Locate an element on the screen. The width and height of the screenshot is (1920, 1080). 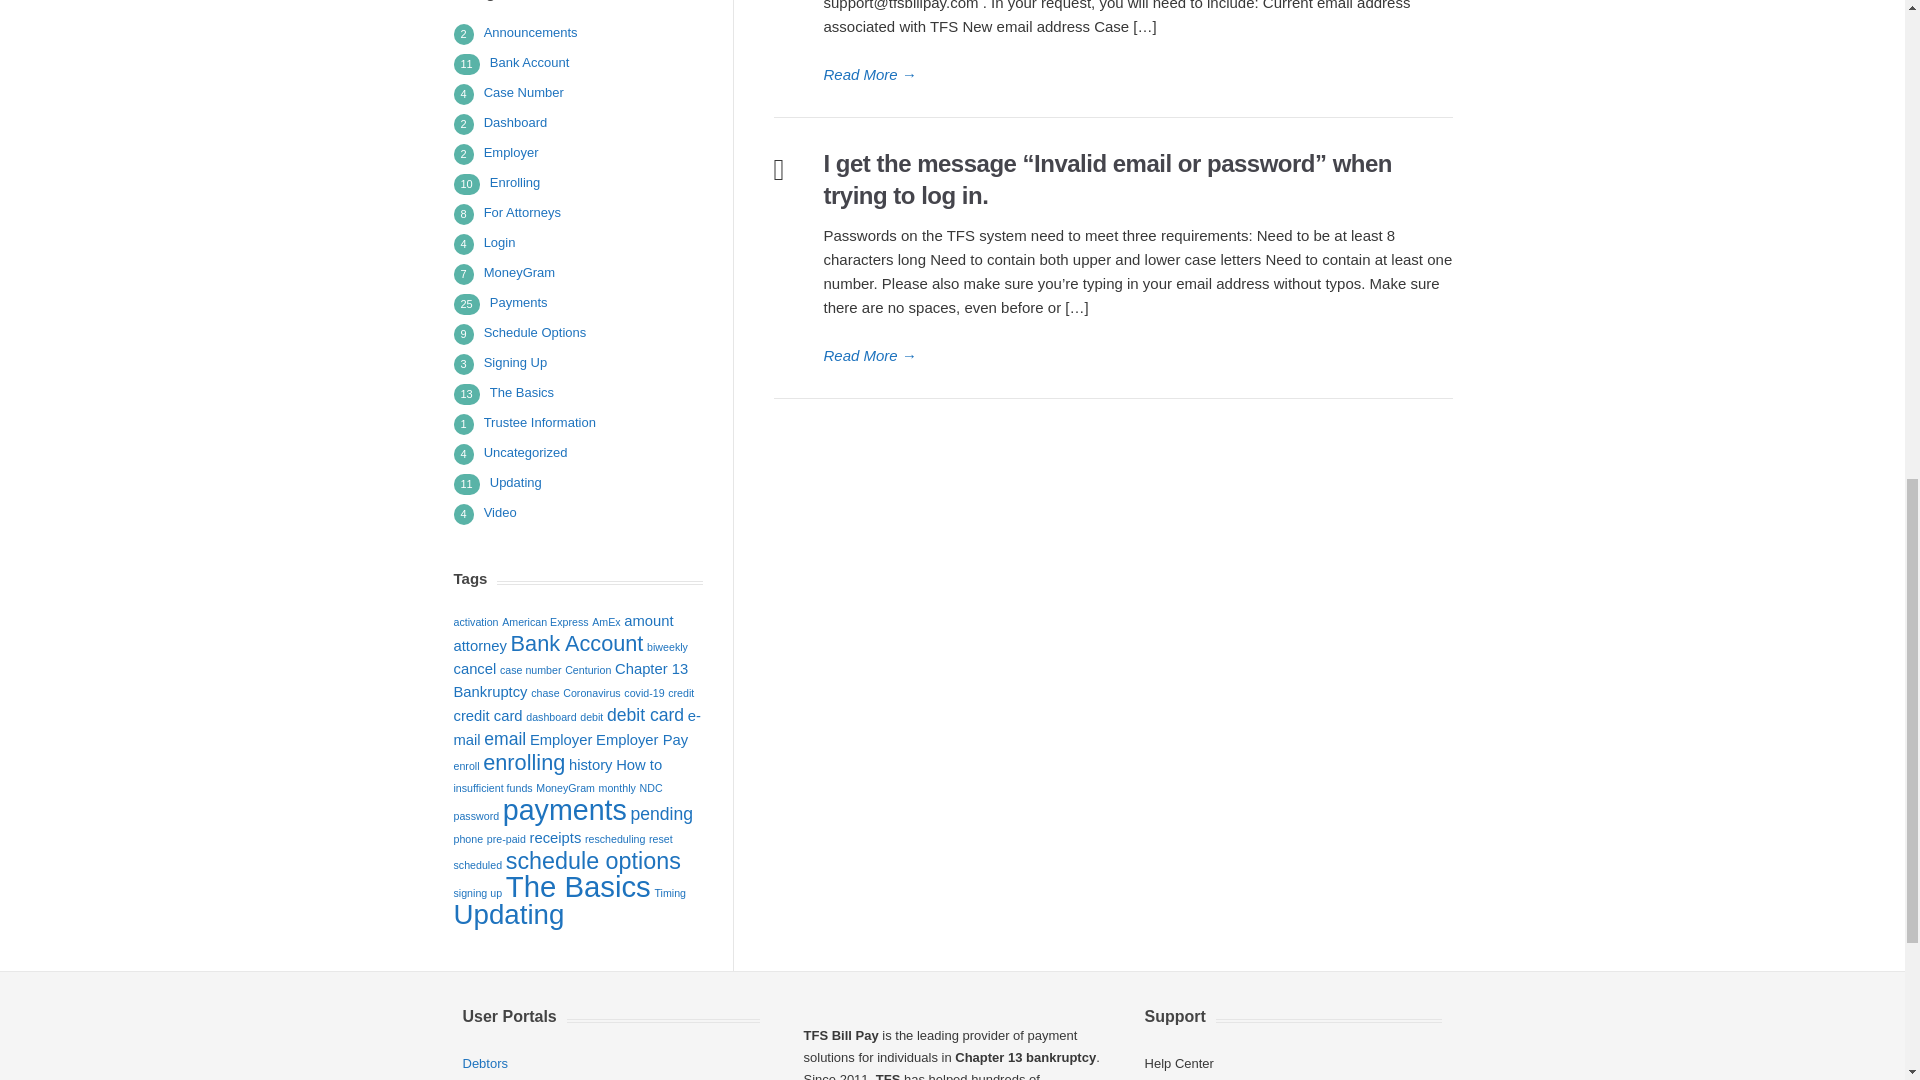
For Attorneys is located at coordinates (522, 212).